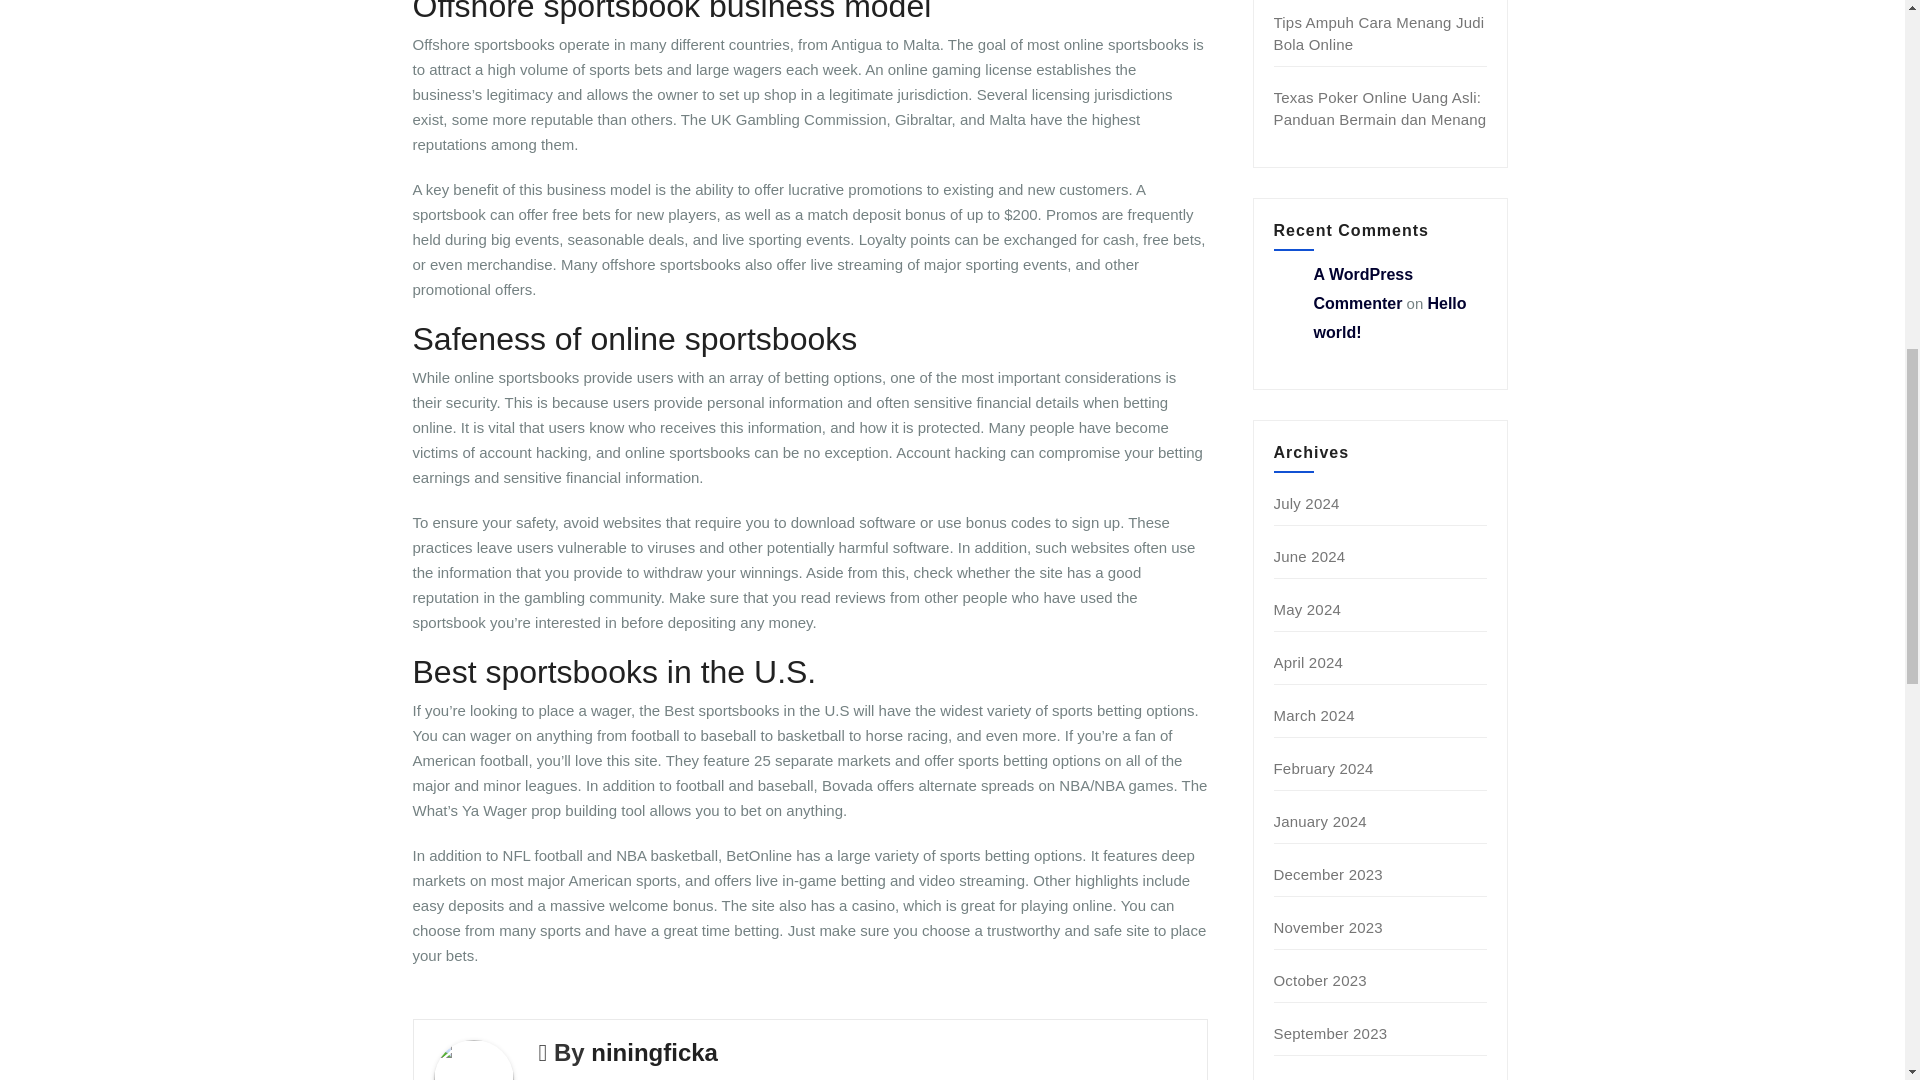 This screenshot has height=1080, width=1920. I want to click on August 2023, so click(1316, 1078).